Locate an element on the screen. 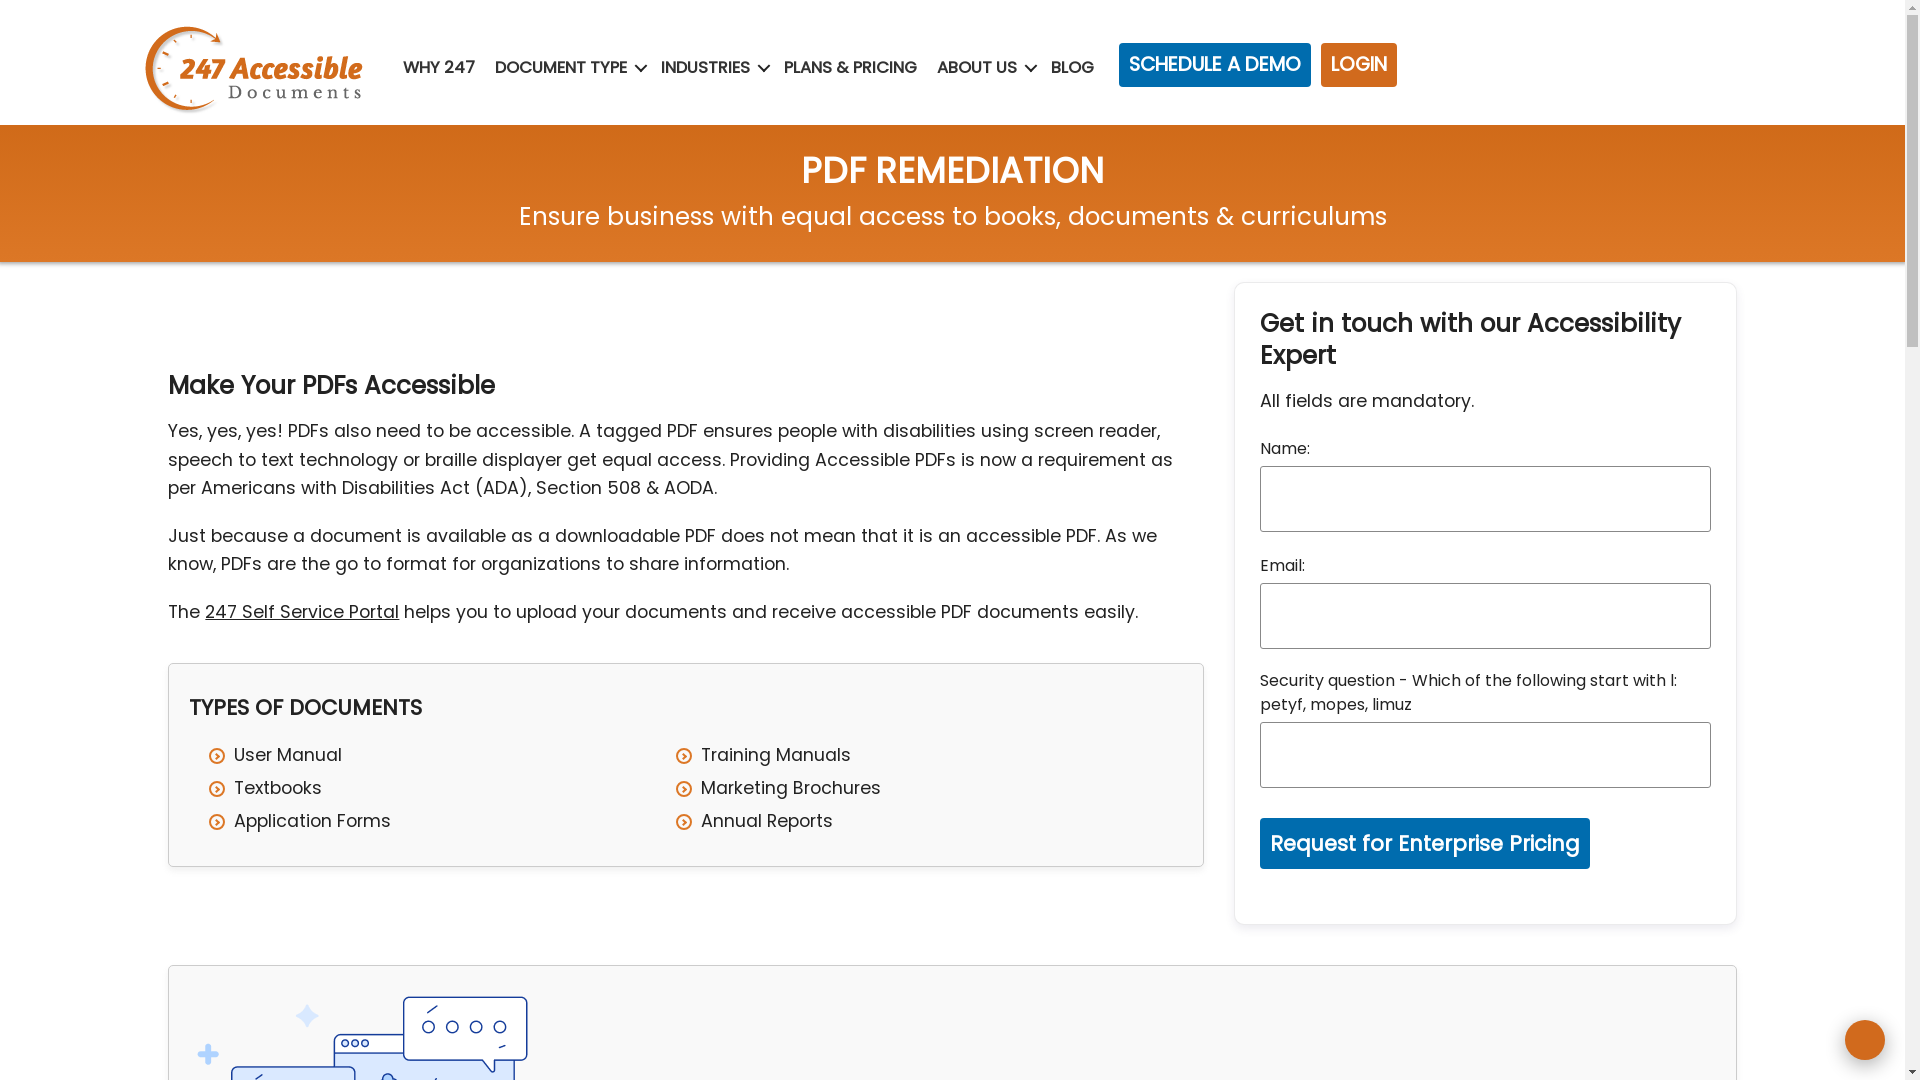 This screenshot has width=1920, height=1080. INDUSTRIES is located at coordinates (706, 68).